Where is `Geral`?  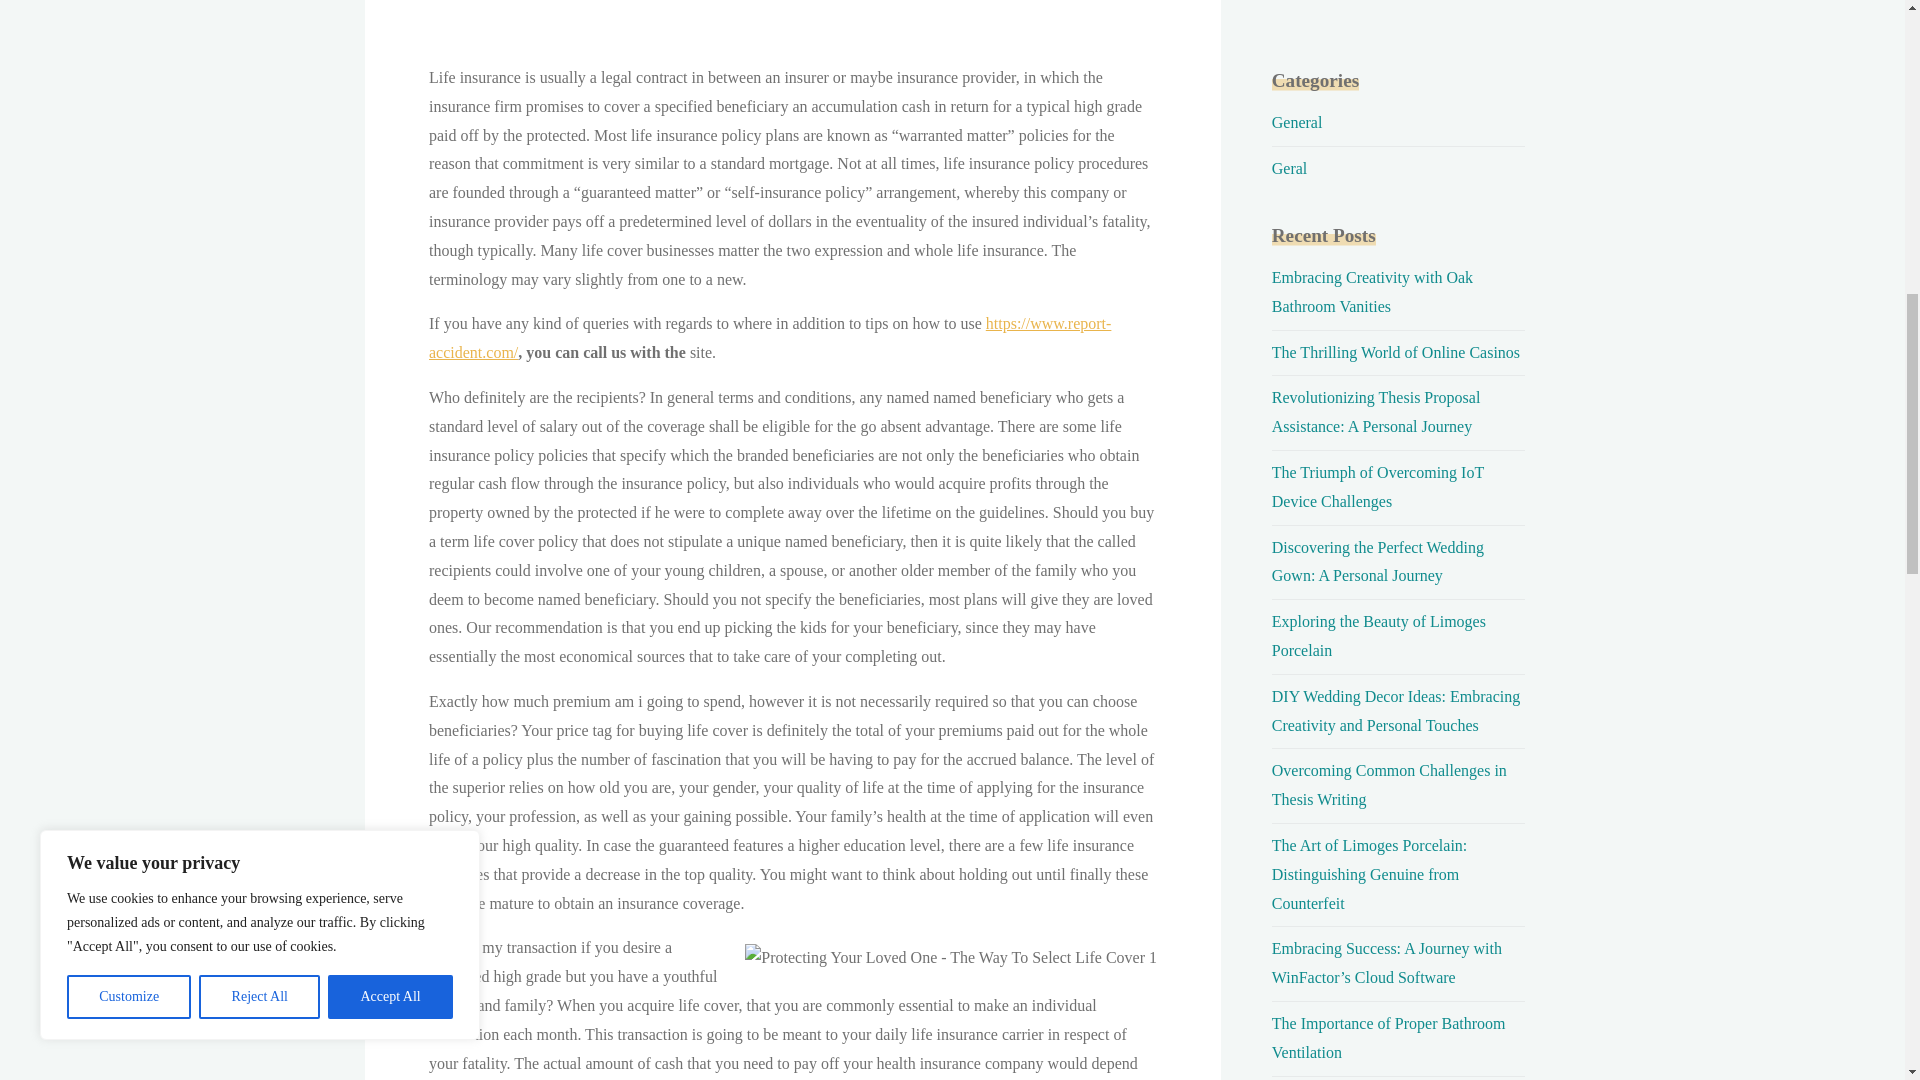
Geral is located at coordinates (1289, 168).